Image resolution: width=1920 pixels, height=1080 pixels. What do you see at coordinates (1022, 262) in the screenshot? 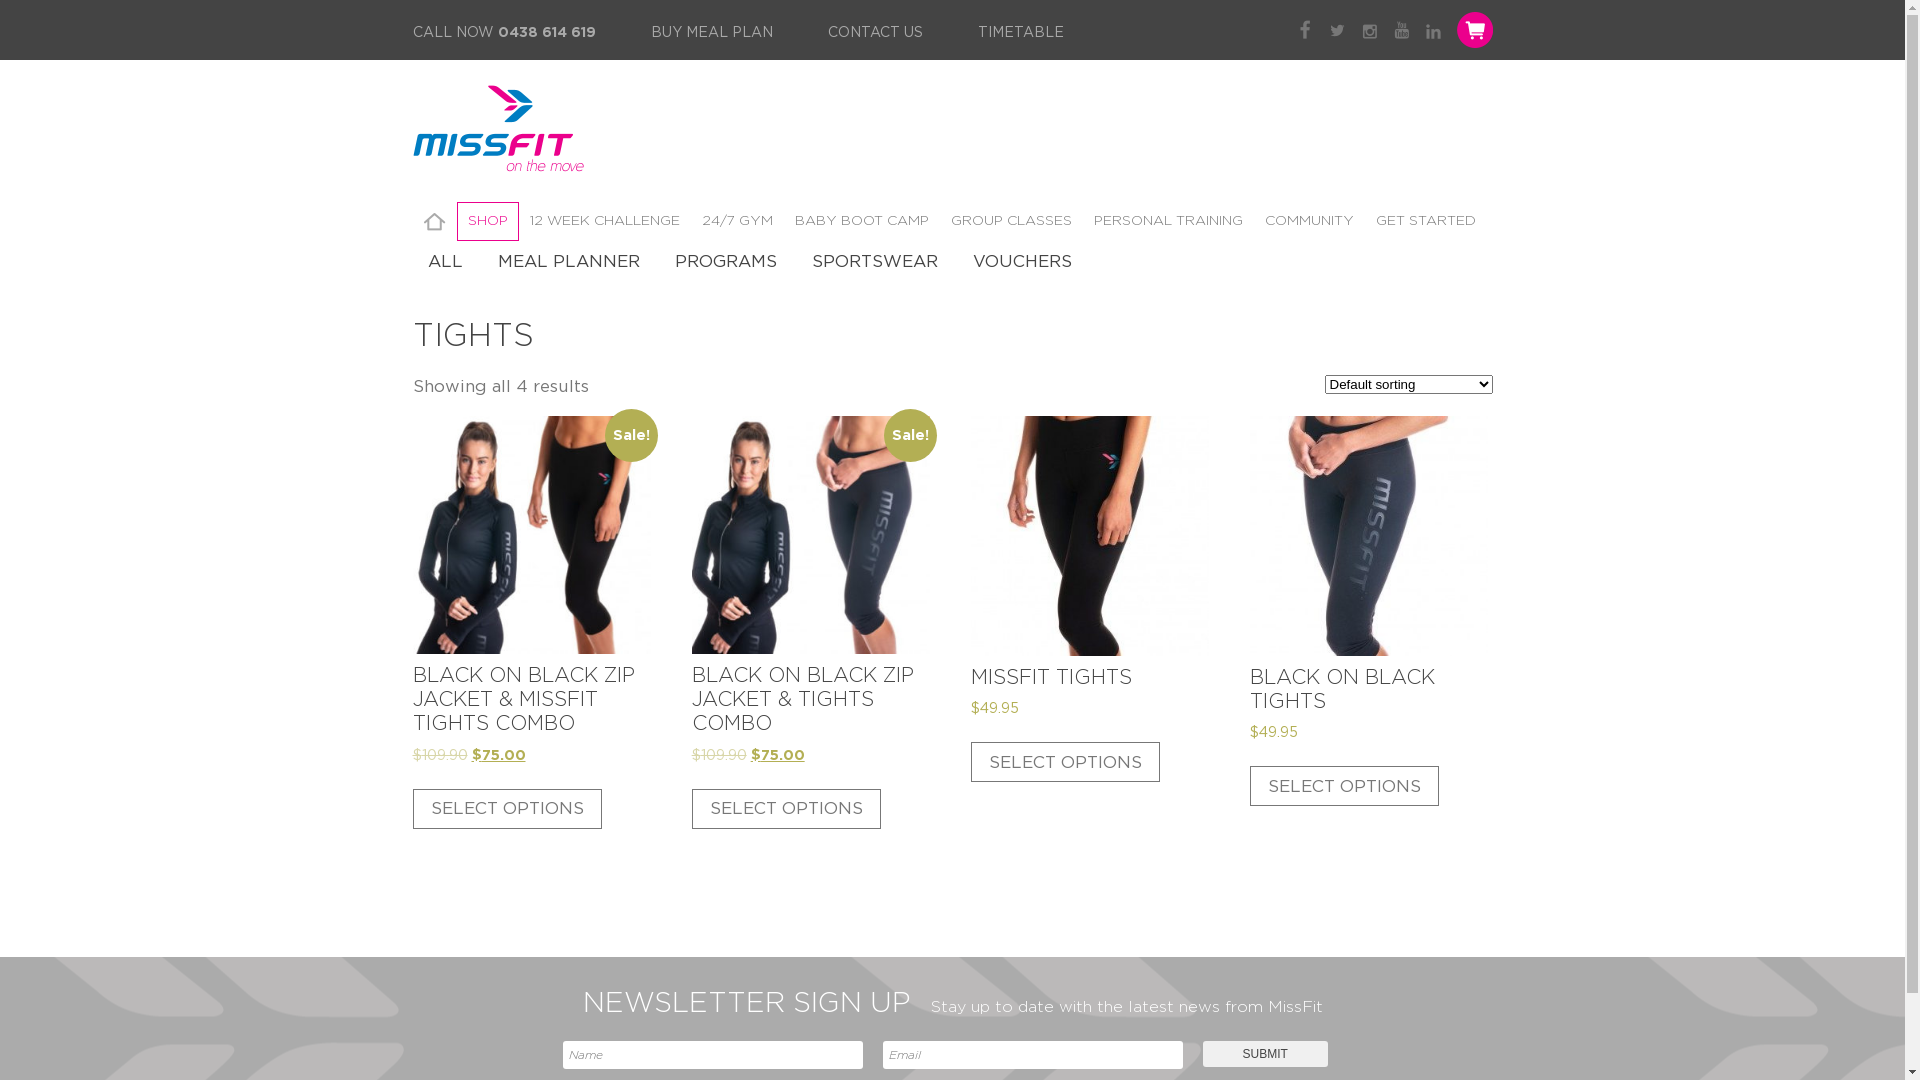
I see `VOUCHERS` at bounding box center [1022, 262].